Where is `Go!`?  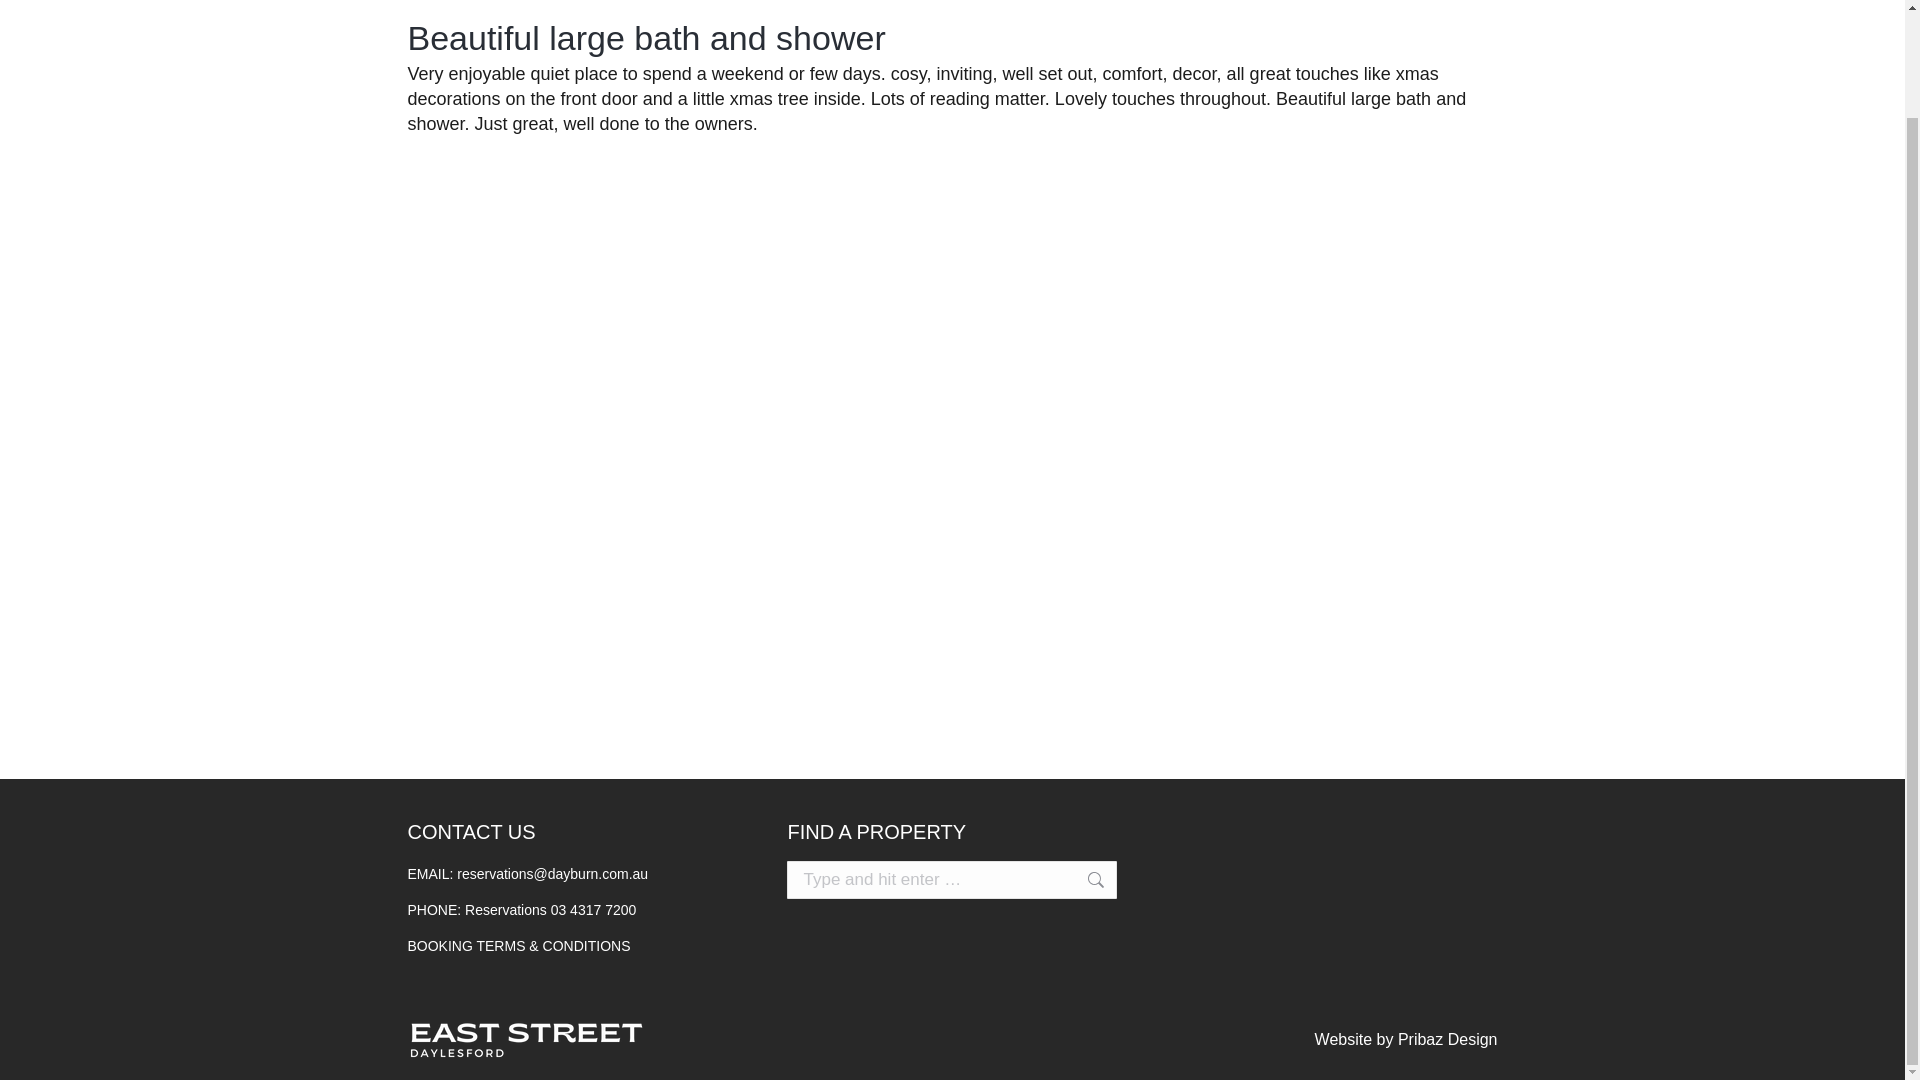
Go! is located at coordinates (1085, 762).